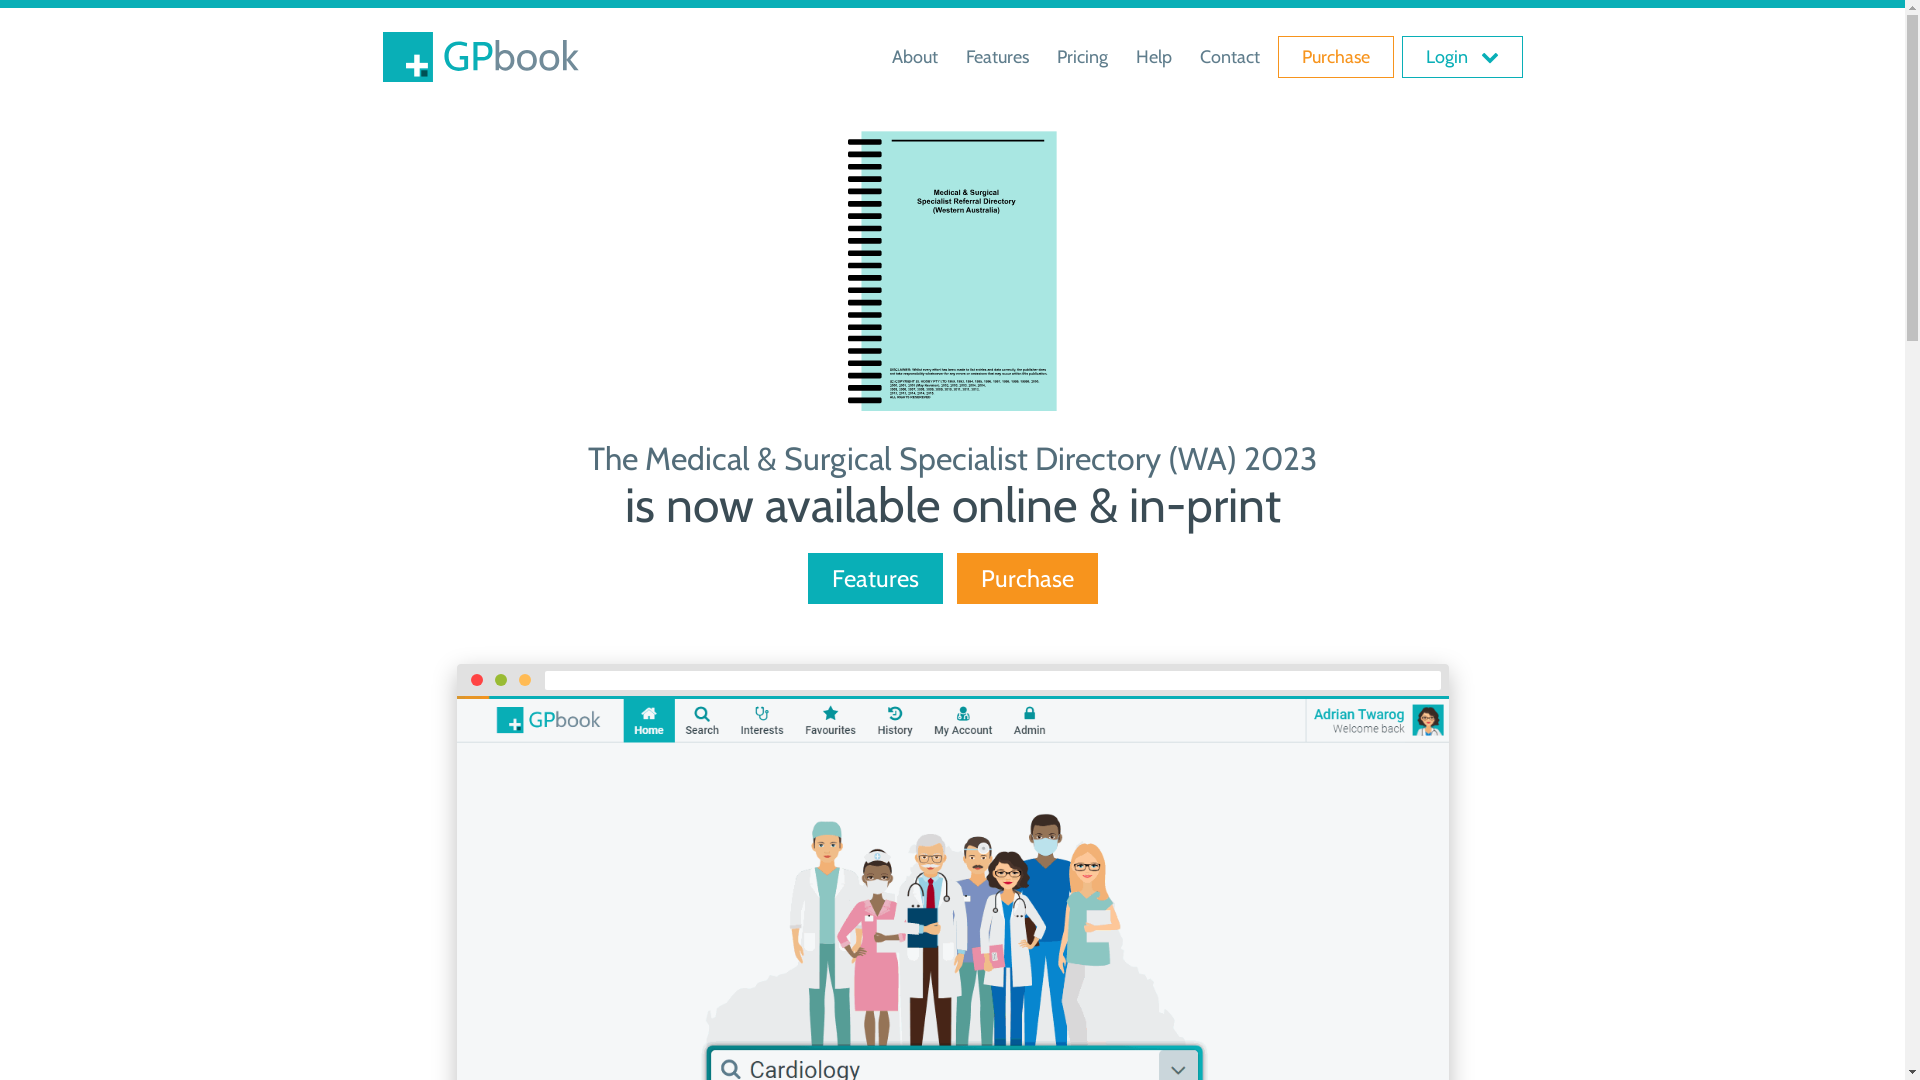  I want to click on Pricing, so click(1082, 56).